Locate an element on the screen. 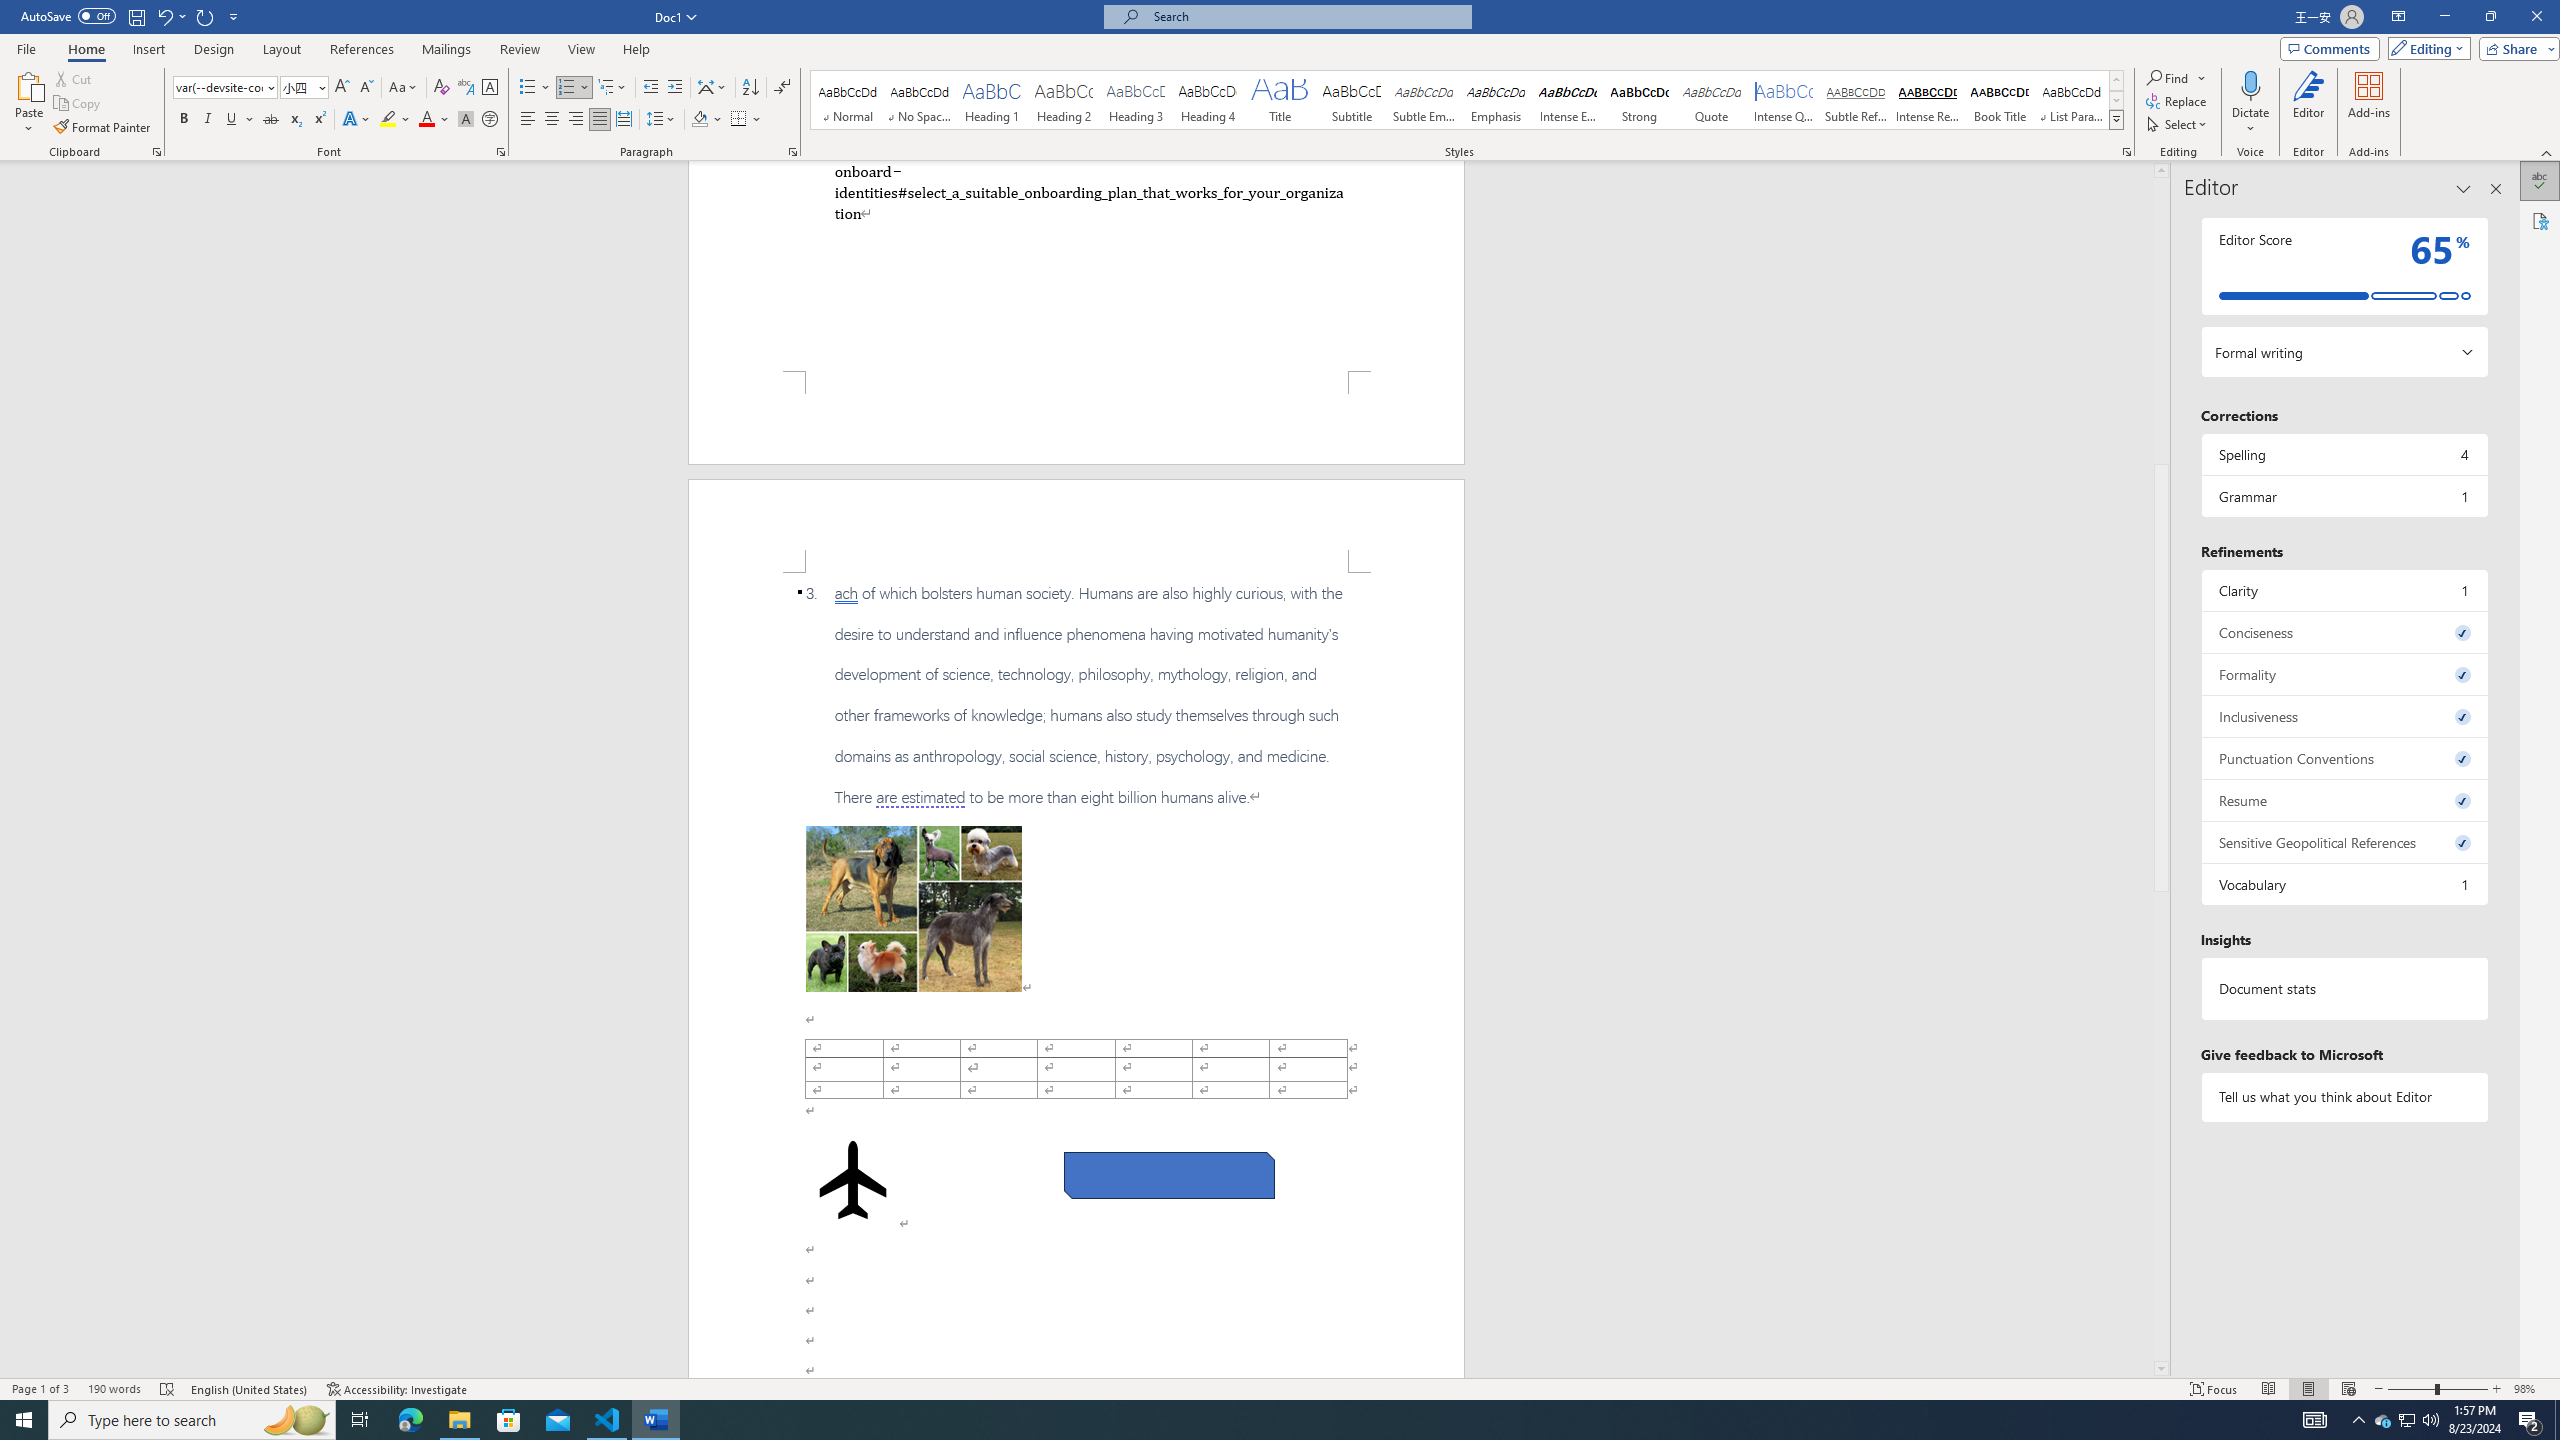 This screenshot has height=1440, width=2560. Emphasis is located at coordinates (1494, 100).